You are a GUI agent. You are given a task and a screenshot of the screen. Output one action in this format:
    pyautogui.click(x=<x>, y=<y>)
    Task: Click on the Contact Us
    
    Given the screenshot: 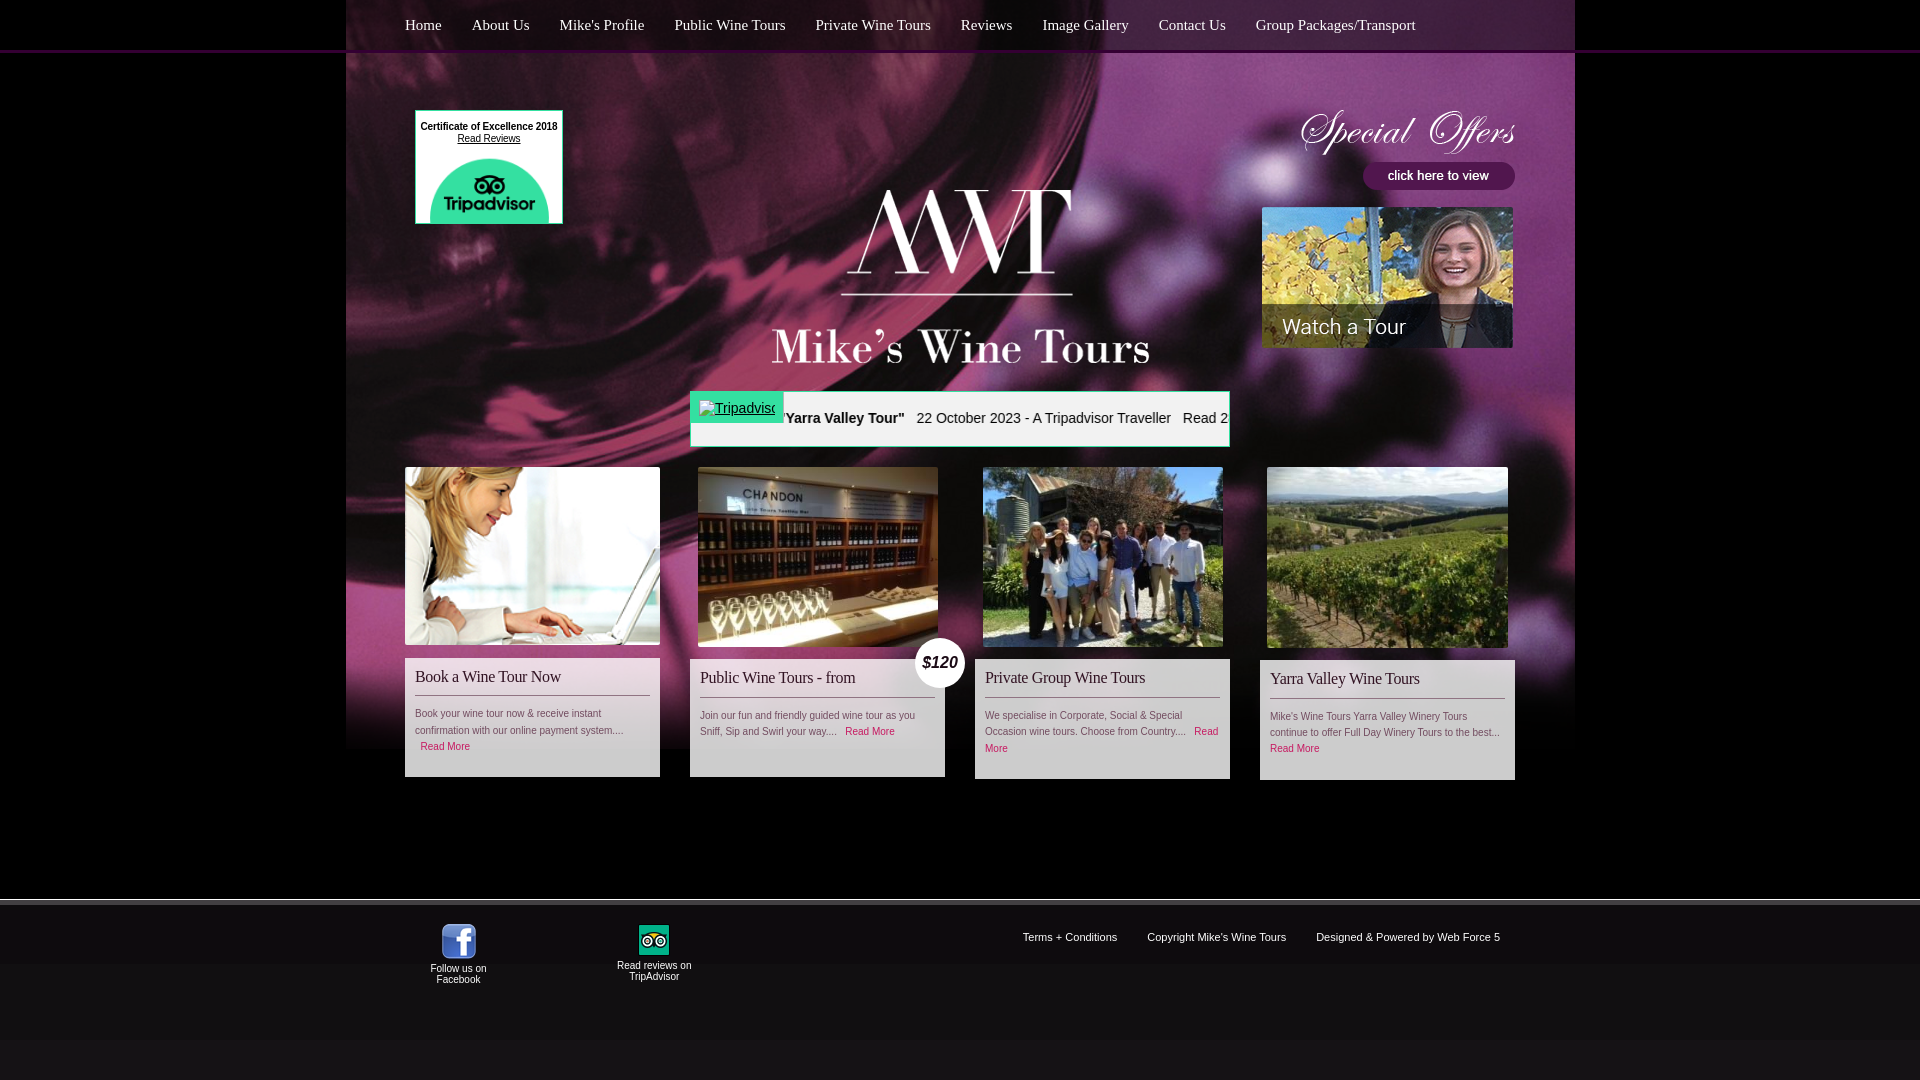 What is the action you would take?
    pyautogui.click(x=1192, y=25)
    